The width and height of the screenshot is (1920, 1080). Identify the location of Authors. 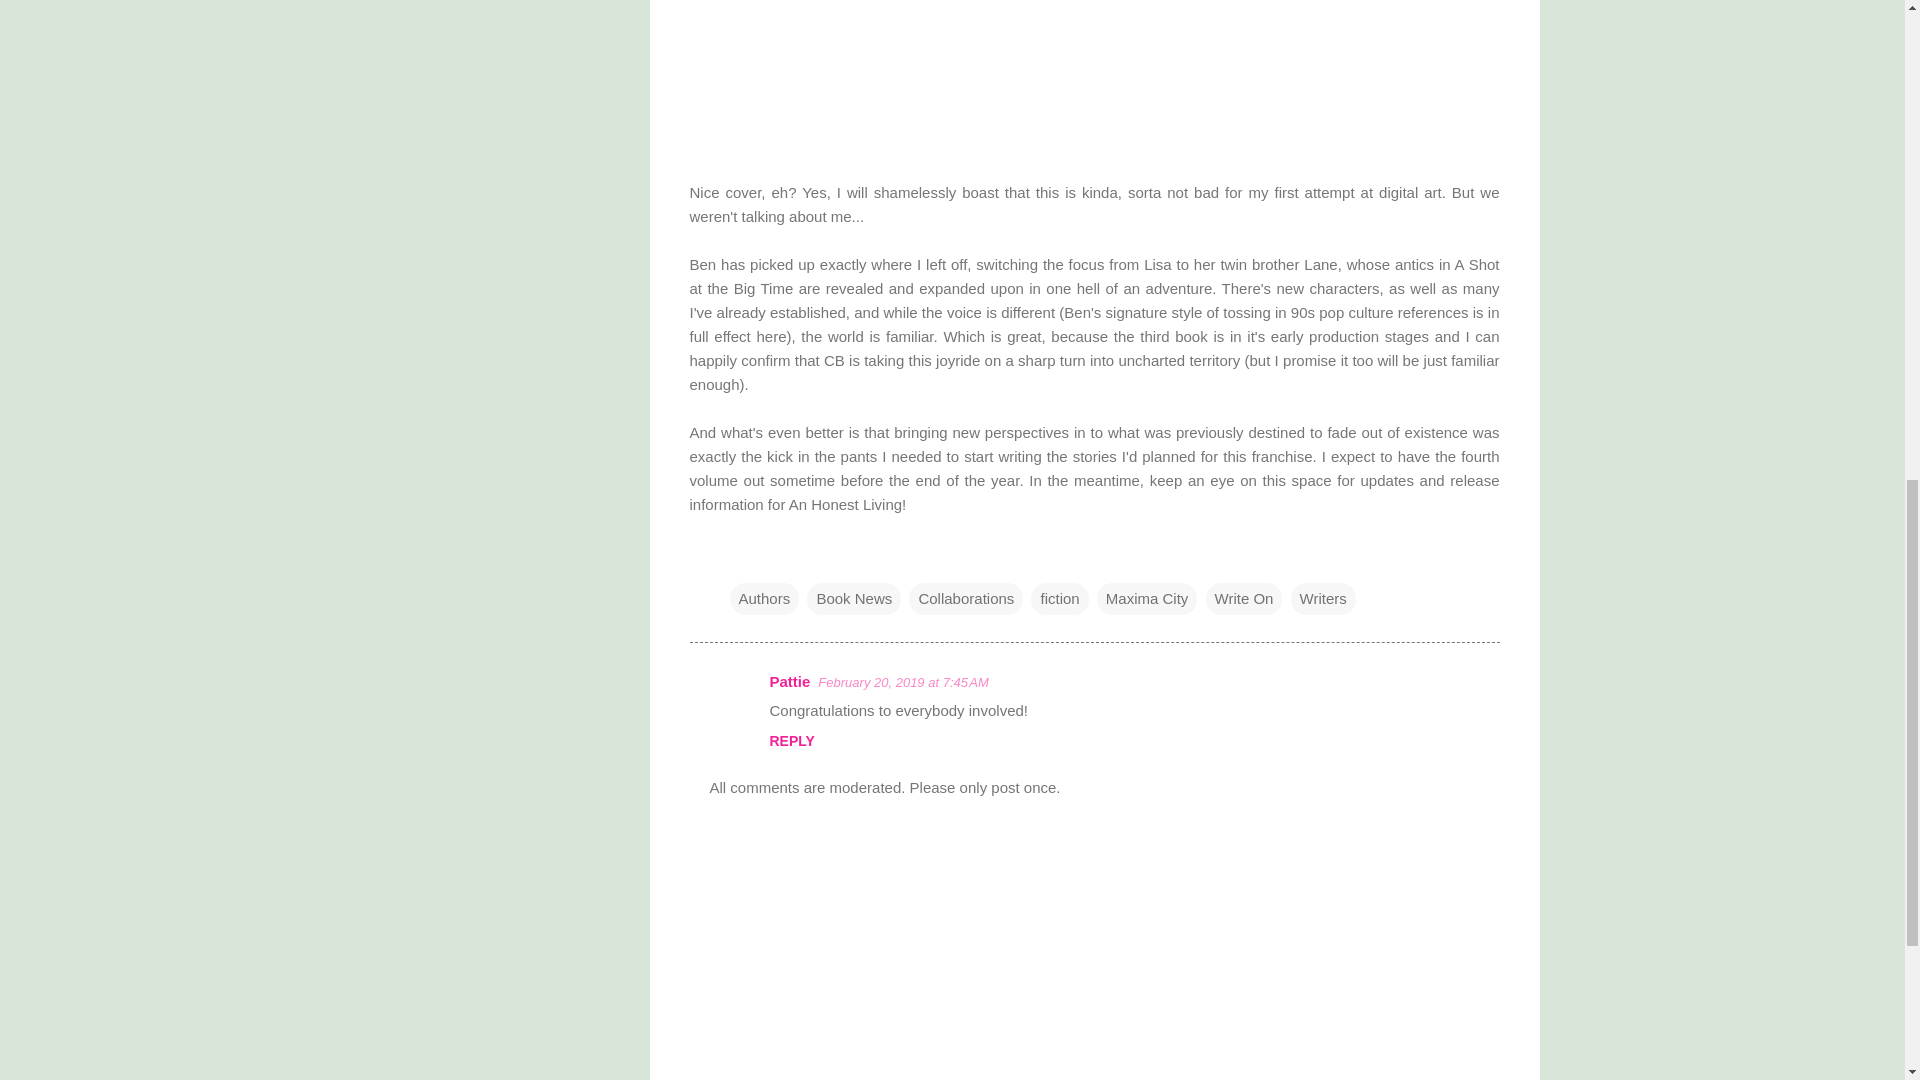
(764, 598).